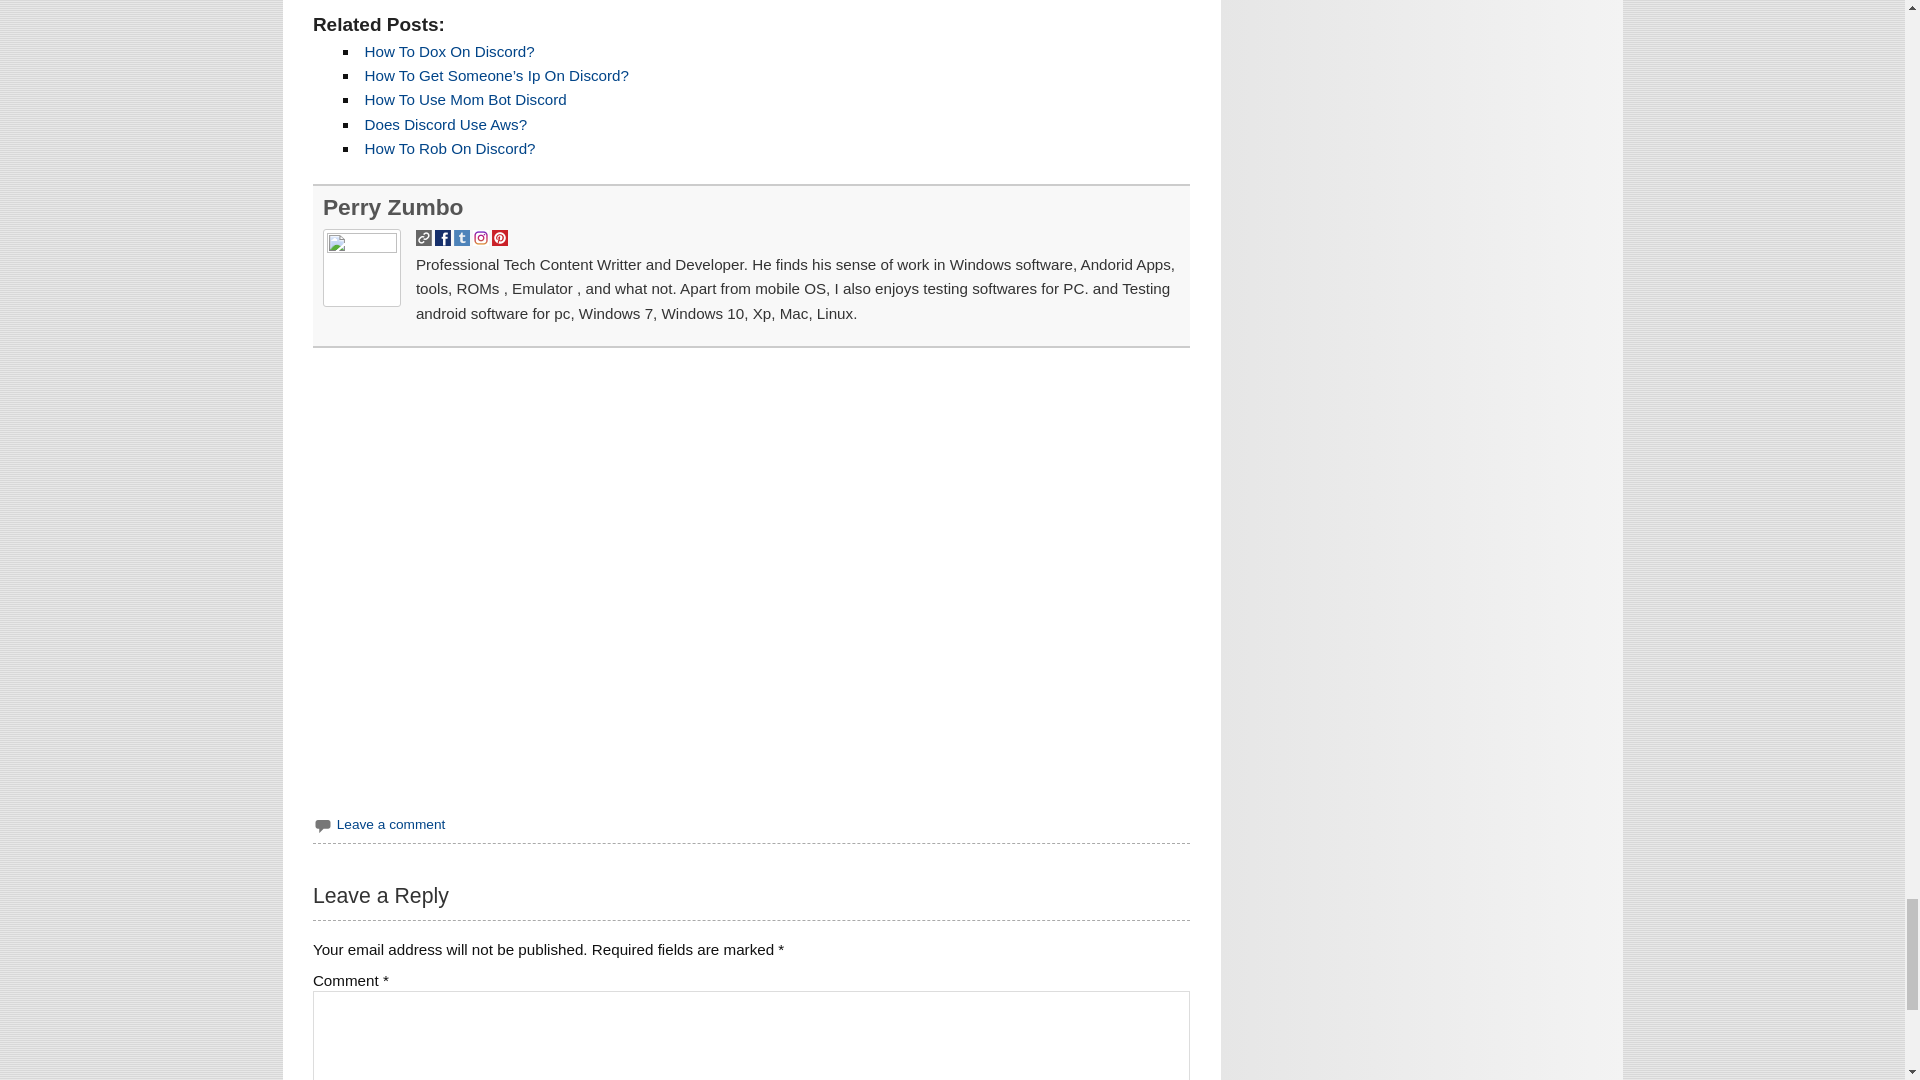 Image resolution: width=1920 pixels, height=1080 pixels. What do you see at coordinates (445, 124) in the screenshot?
I see `Does Discord Use Aws?` at bounding box center [445, 124].